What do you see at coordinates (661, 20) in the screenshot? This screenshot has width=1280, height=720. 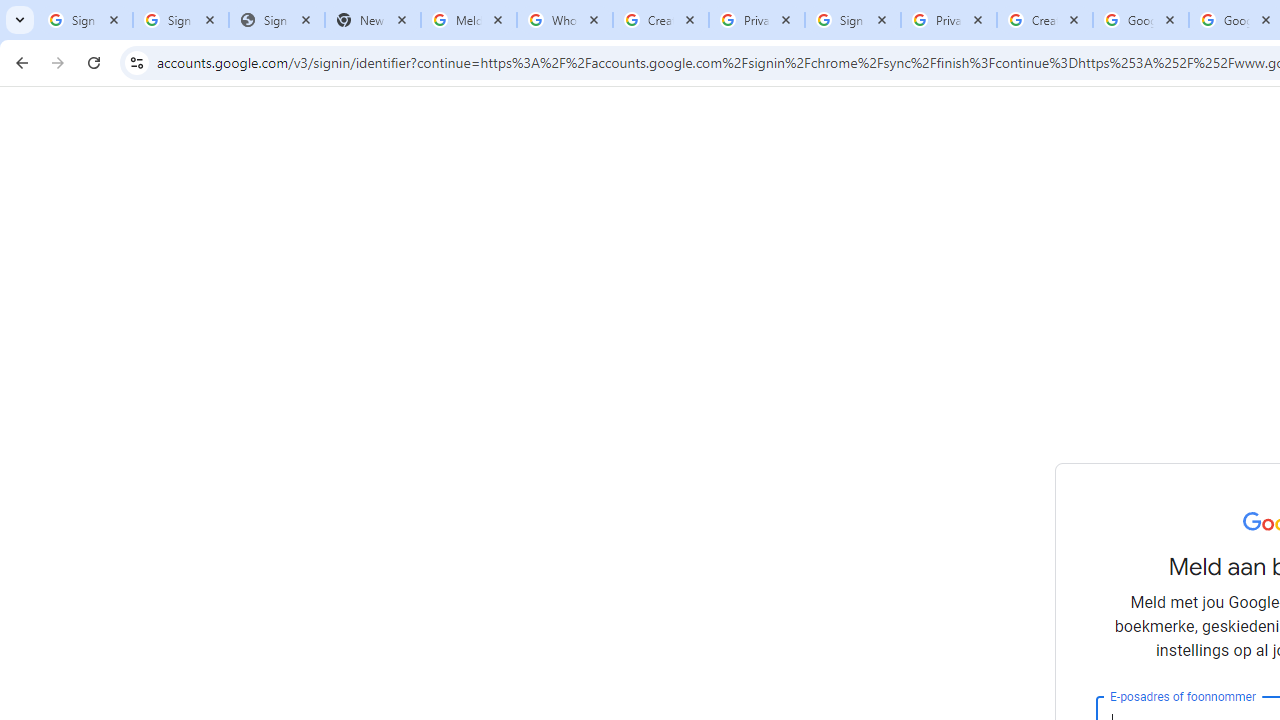 I see `Create your Google Account` at bounding box center [661, 20].